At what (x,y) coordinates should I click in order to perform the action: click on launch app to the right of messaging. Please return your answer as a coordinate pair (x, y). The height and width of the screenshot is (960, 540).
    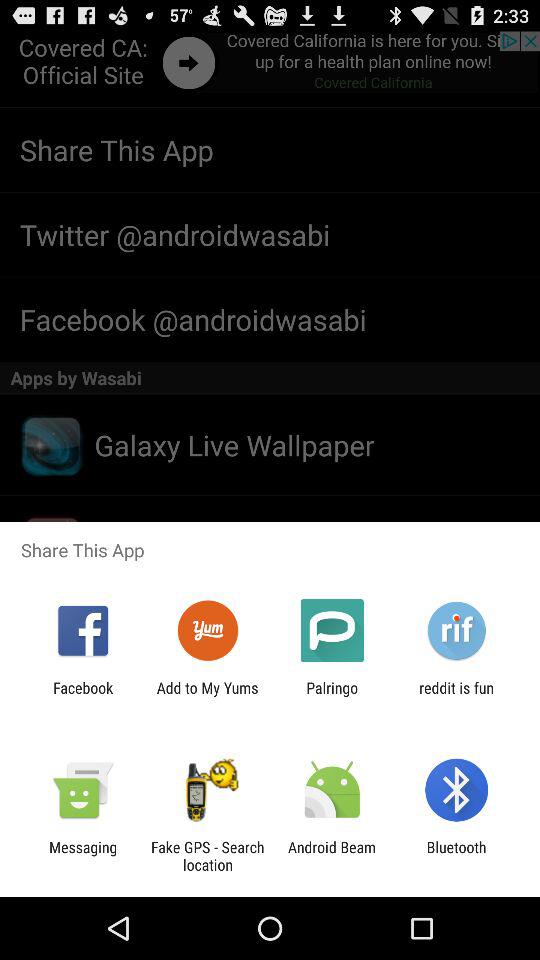
    Looking at the image, I should click on (207, 856).